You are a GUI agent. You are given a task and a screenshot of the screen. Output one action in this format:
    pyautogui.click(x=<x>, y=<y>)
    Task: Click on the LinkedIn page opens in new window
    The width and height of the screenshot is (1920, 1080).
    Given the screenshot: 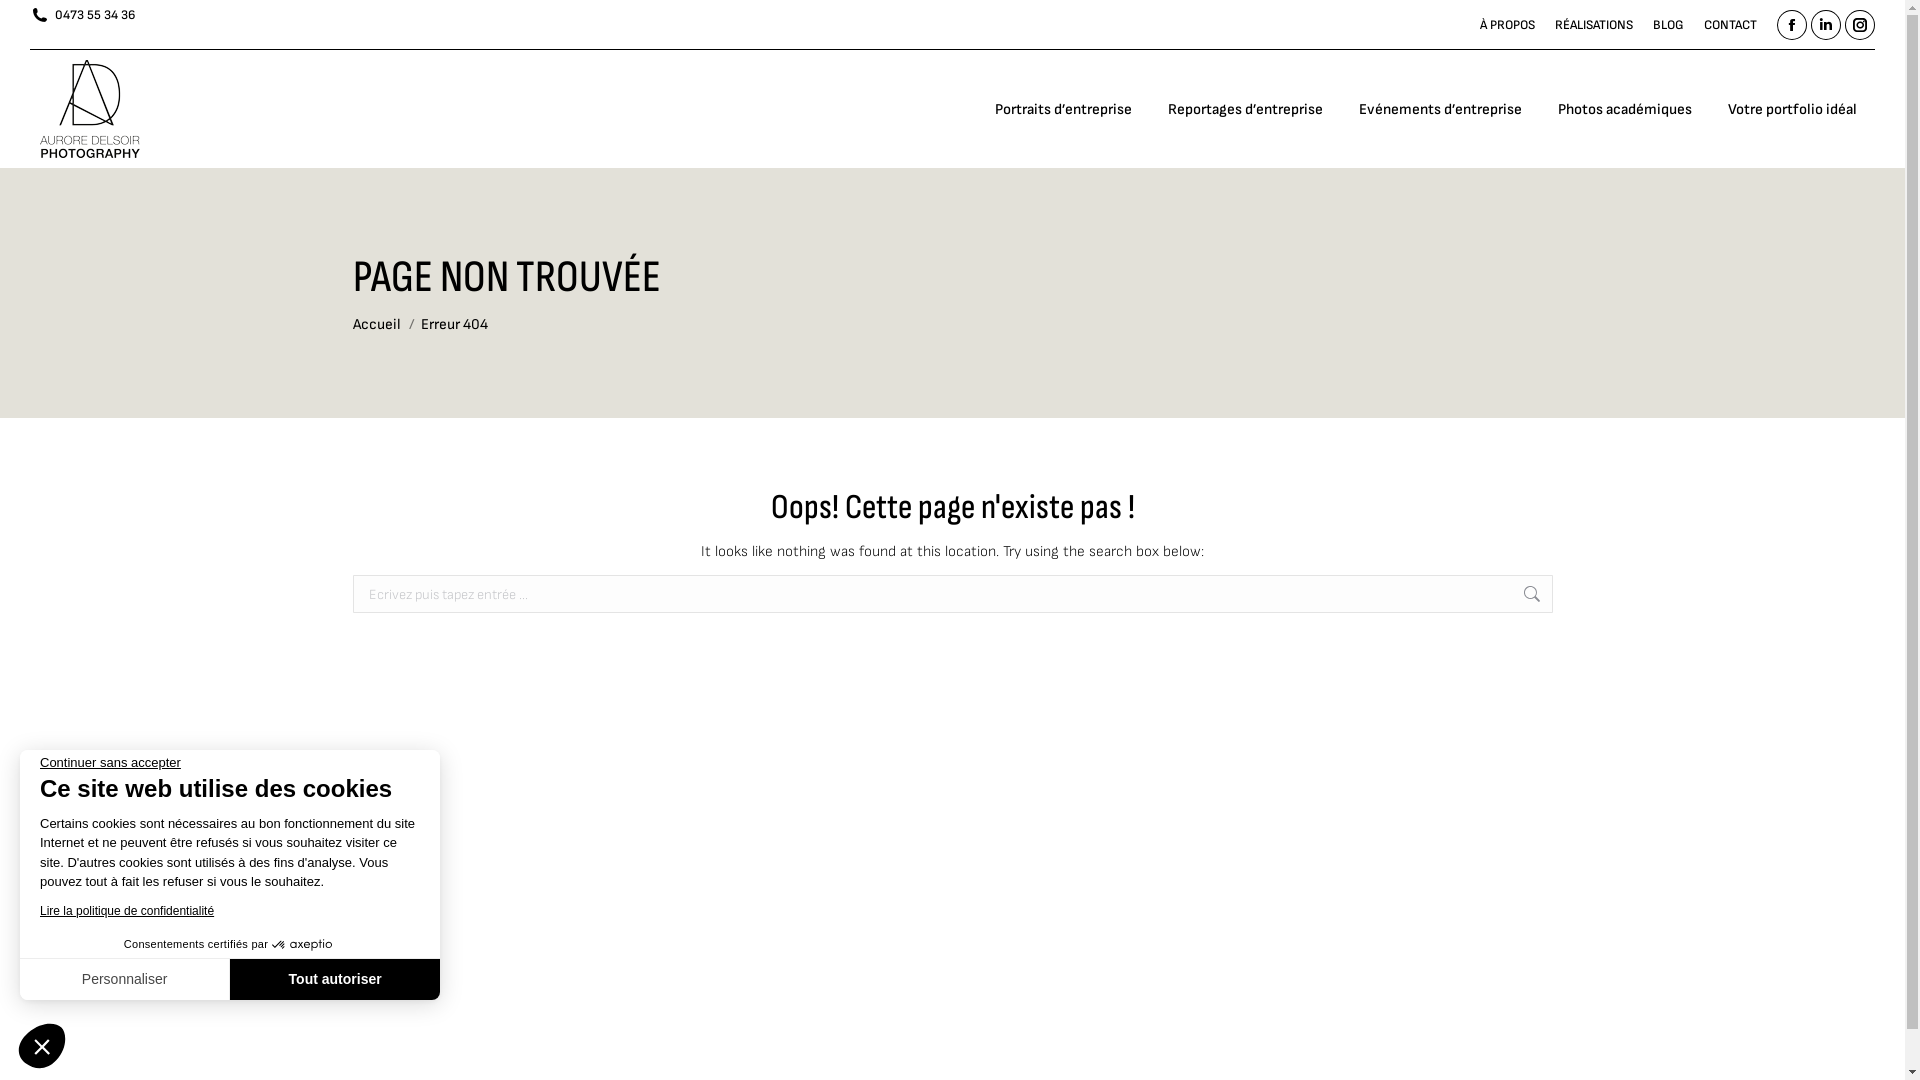 What is the action you would take?
    pyautogui.click(x=1826, y=25)
    